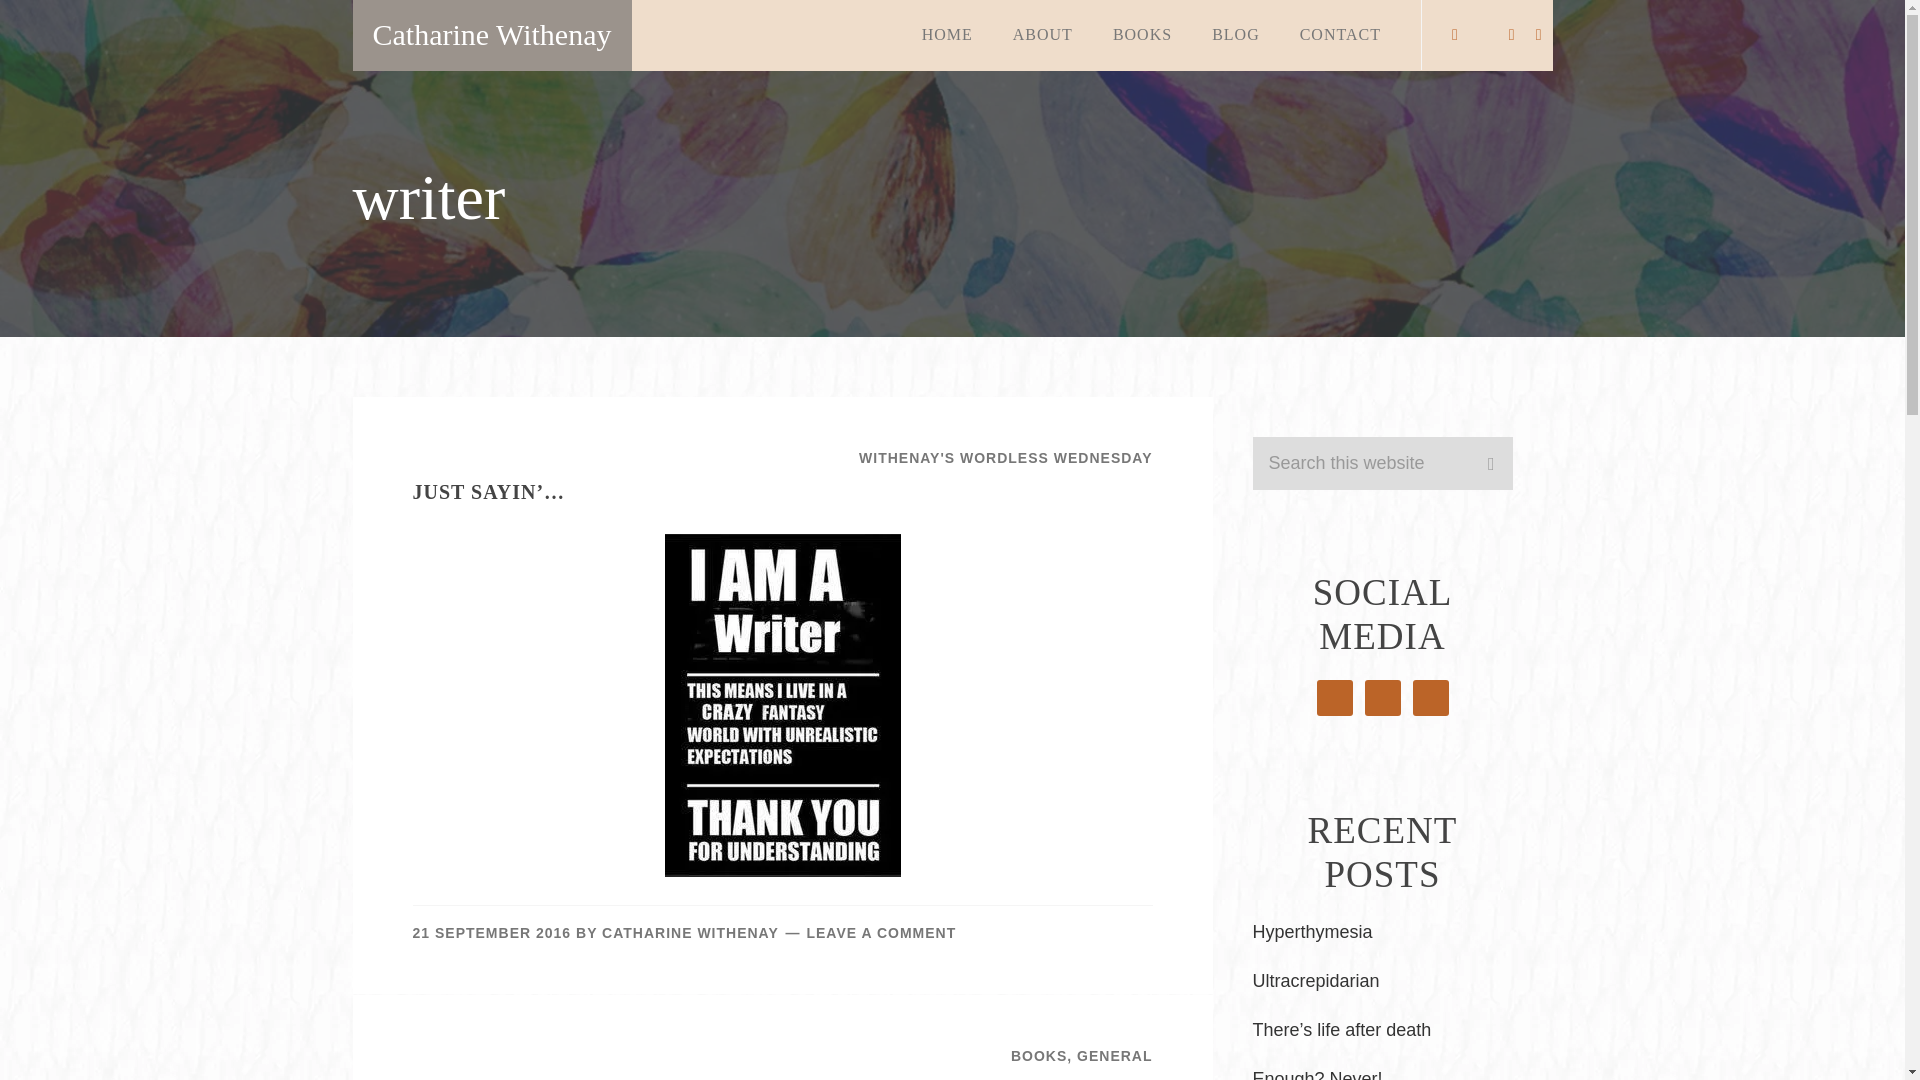 The height and width of the screenshot is (1080, 1920). I want to click on Catharine Withenay, so click(491, 36).